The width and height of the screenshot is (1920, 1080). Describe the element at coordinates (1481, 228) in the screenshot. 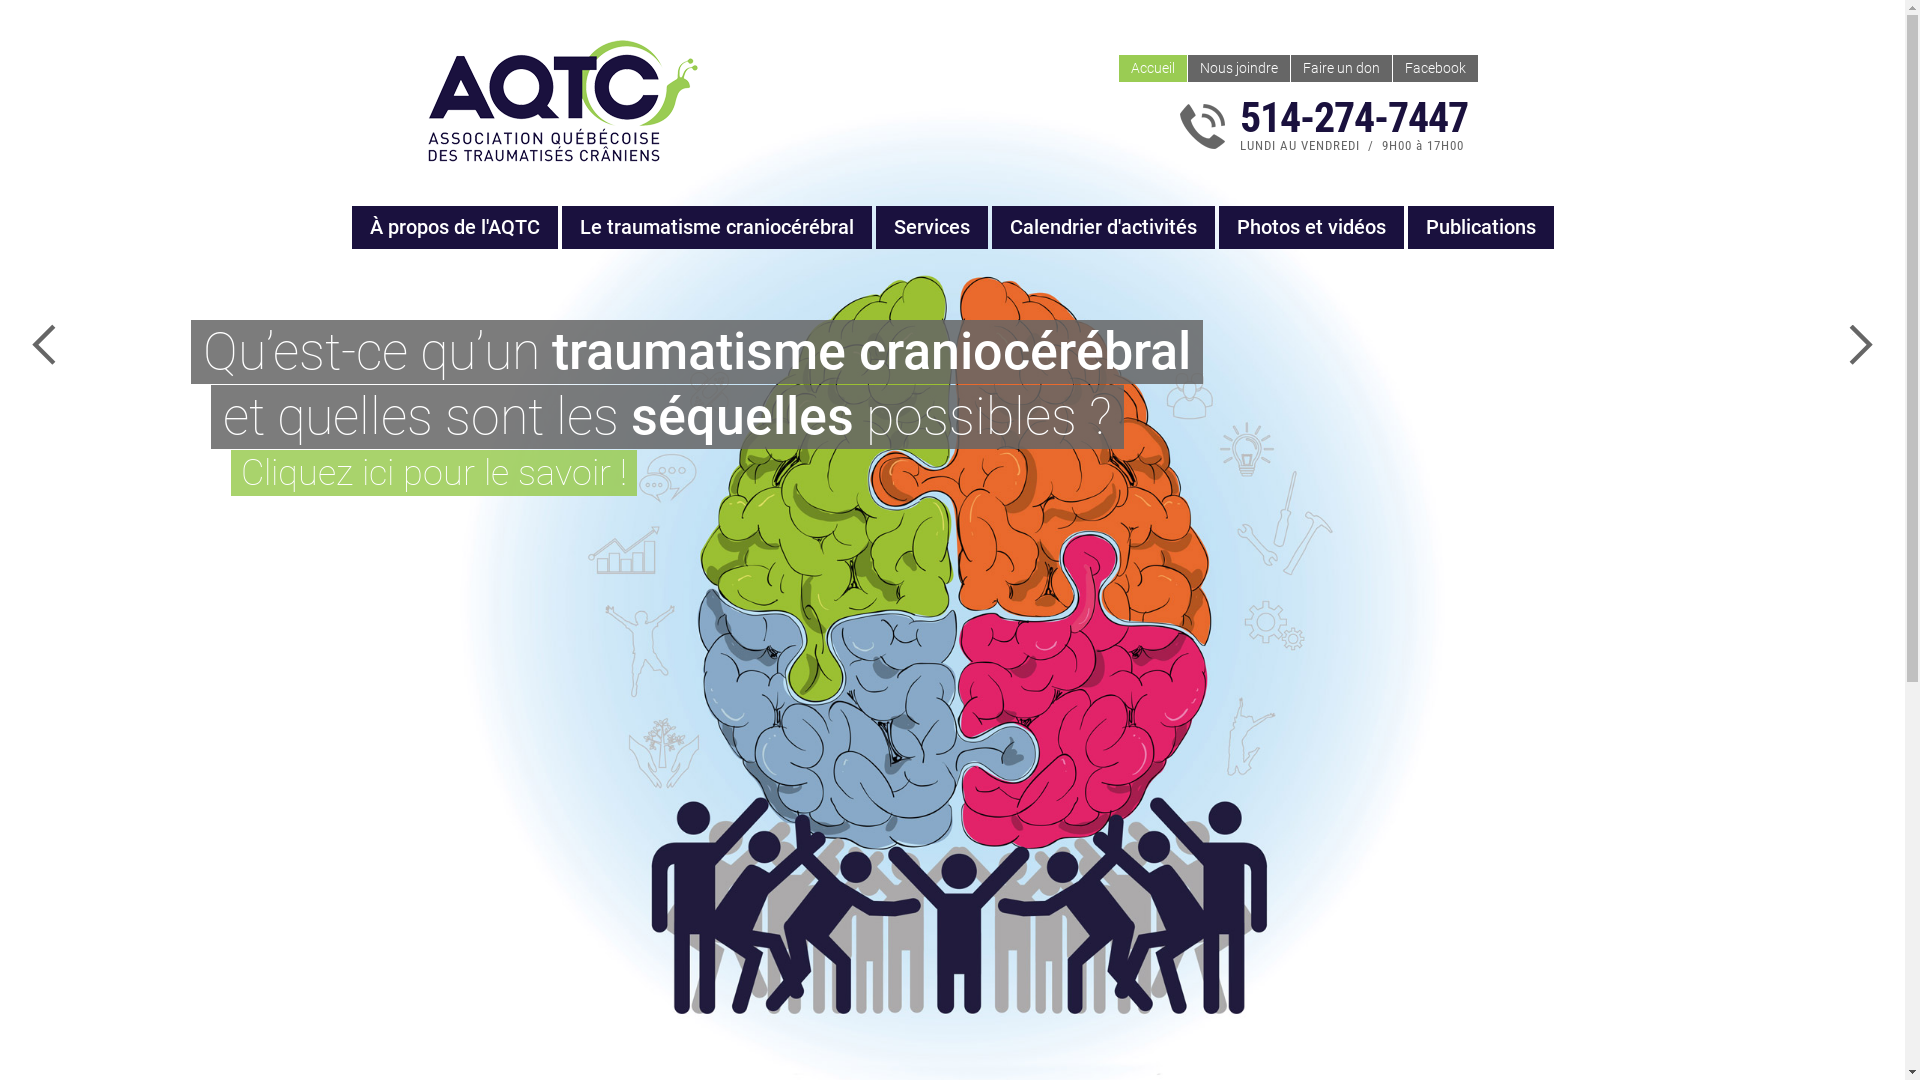

I see `Publications` at that location.